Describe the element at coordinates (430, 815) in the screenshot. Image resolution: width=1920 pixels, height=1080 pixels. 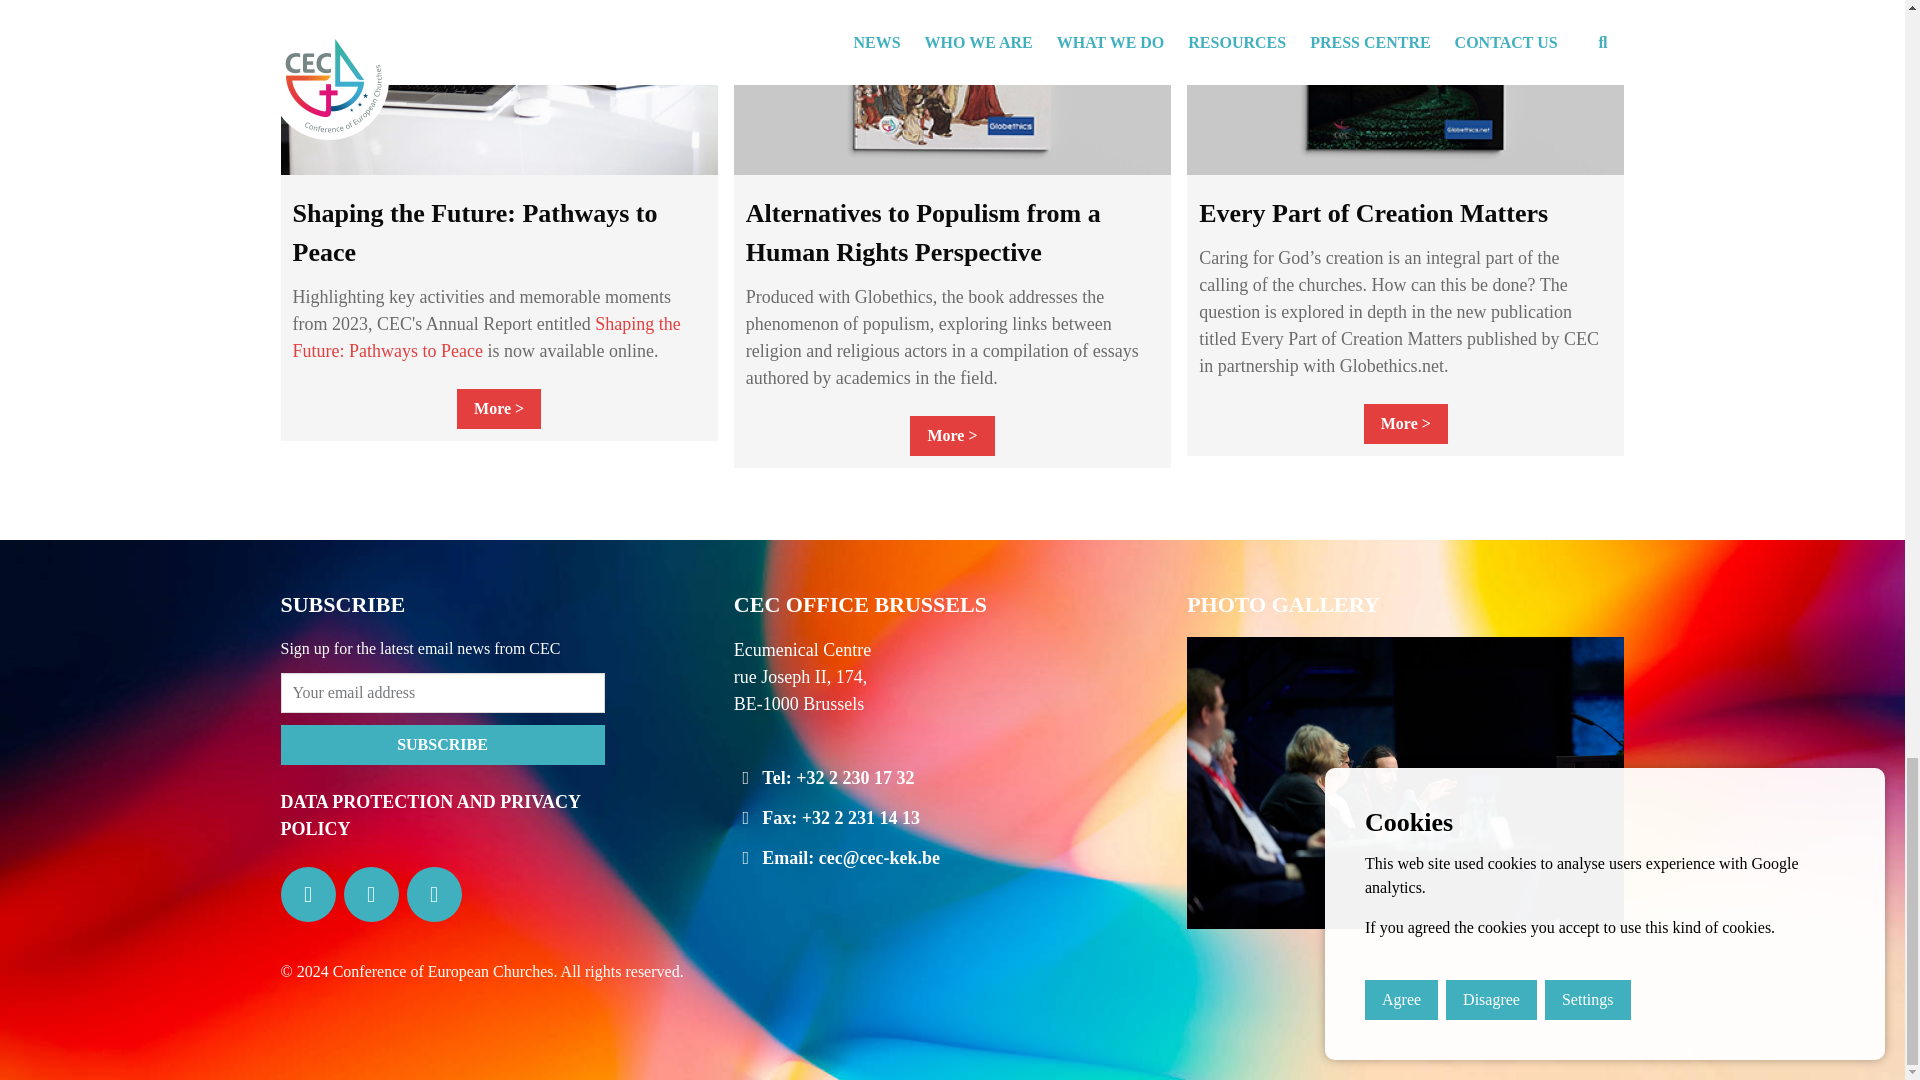
I see `DATA PROTECTION AND PRIVACY POLICY` at that location.